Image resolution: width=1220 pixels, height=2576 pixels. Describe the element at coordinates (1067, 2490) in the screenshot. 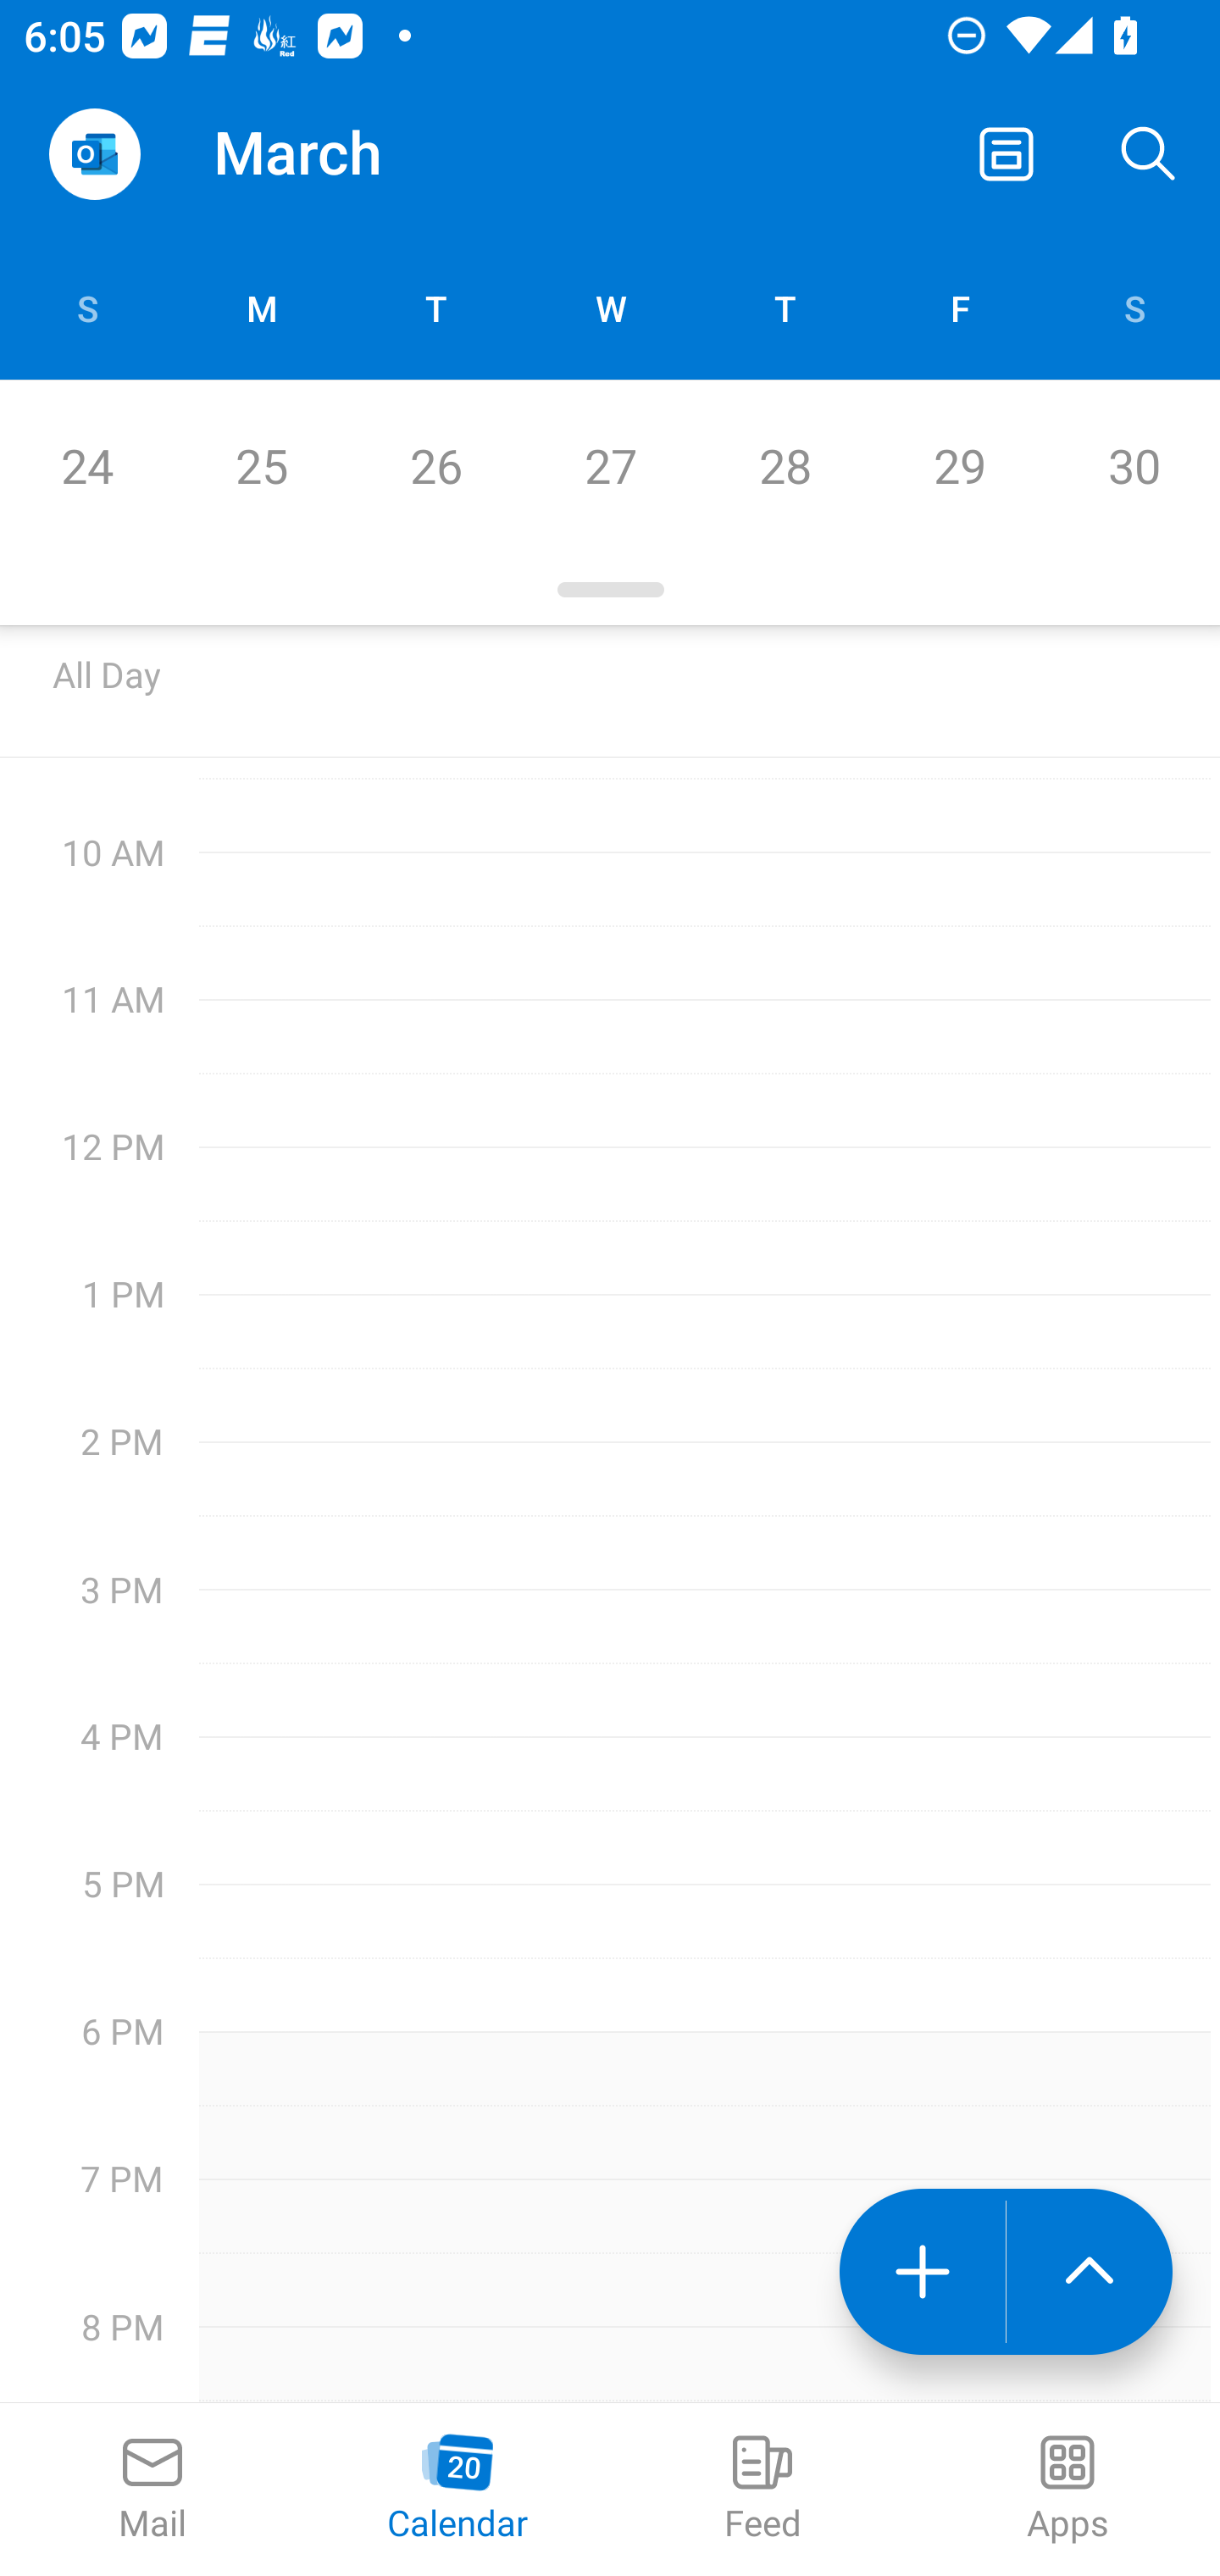

I see `Apps` at that location.